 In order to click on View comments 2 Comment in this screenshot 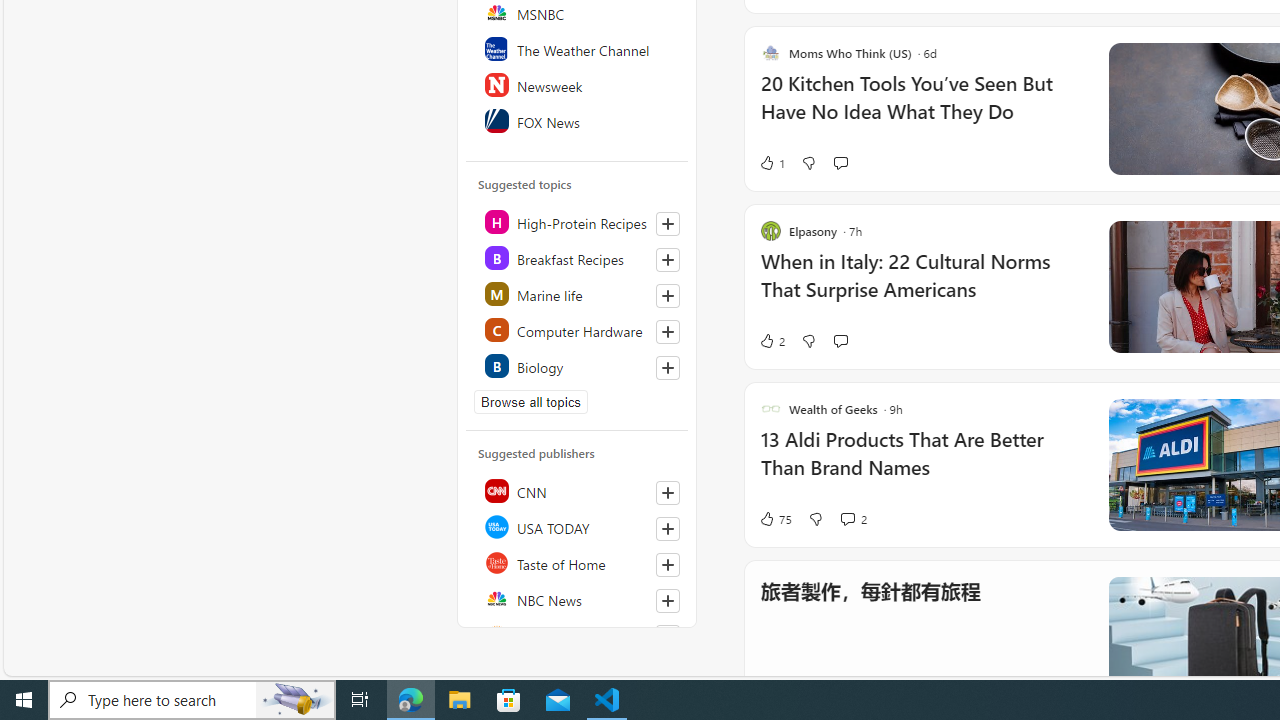, I will do `click(847, 519)`.